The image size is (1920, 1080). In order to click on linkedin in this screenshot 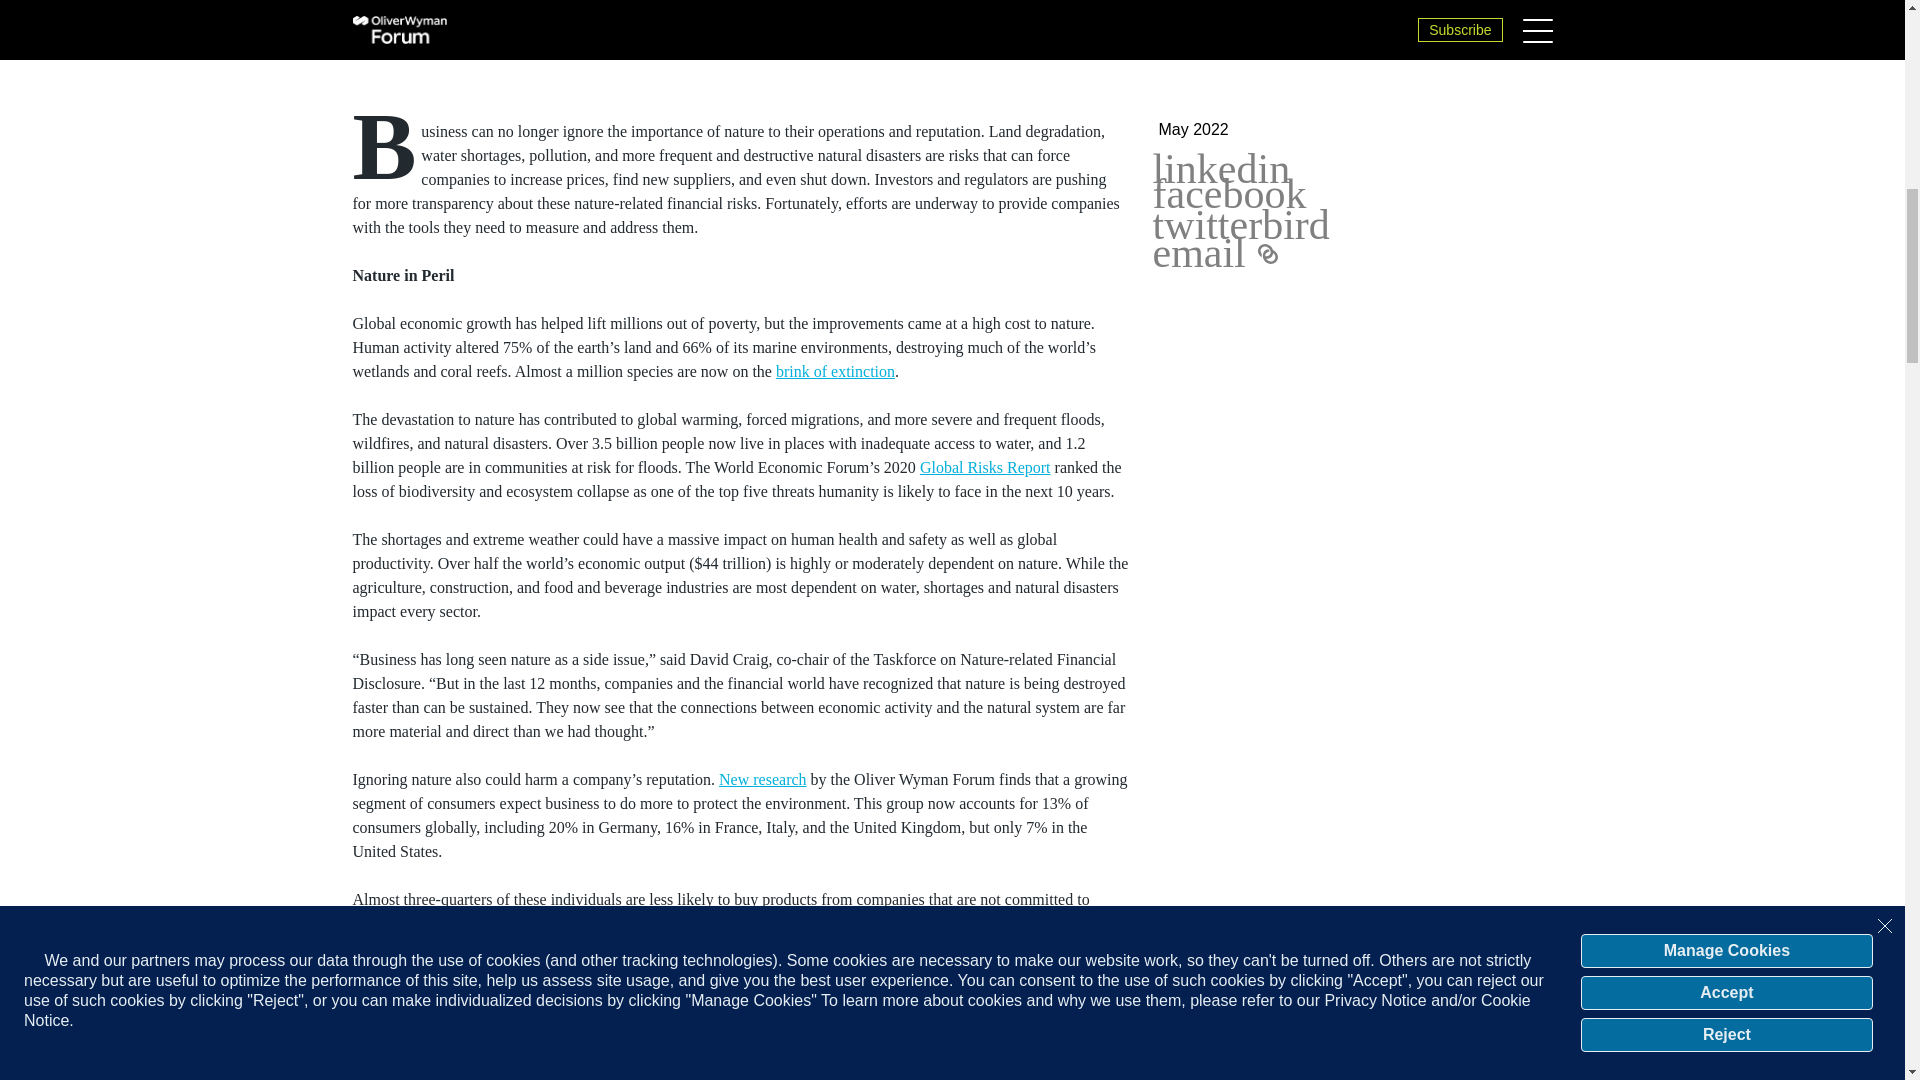, I will do `click(1221, 168)`.